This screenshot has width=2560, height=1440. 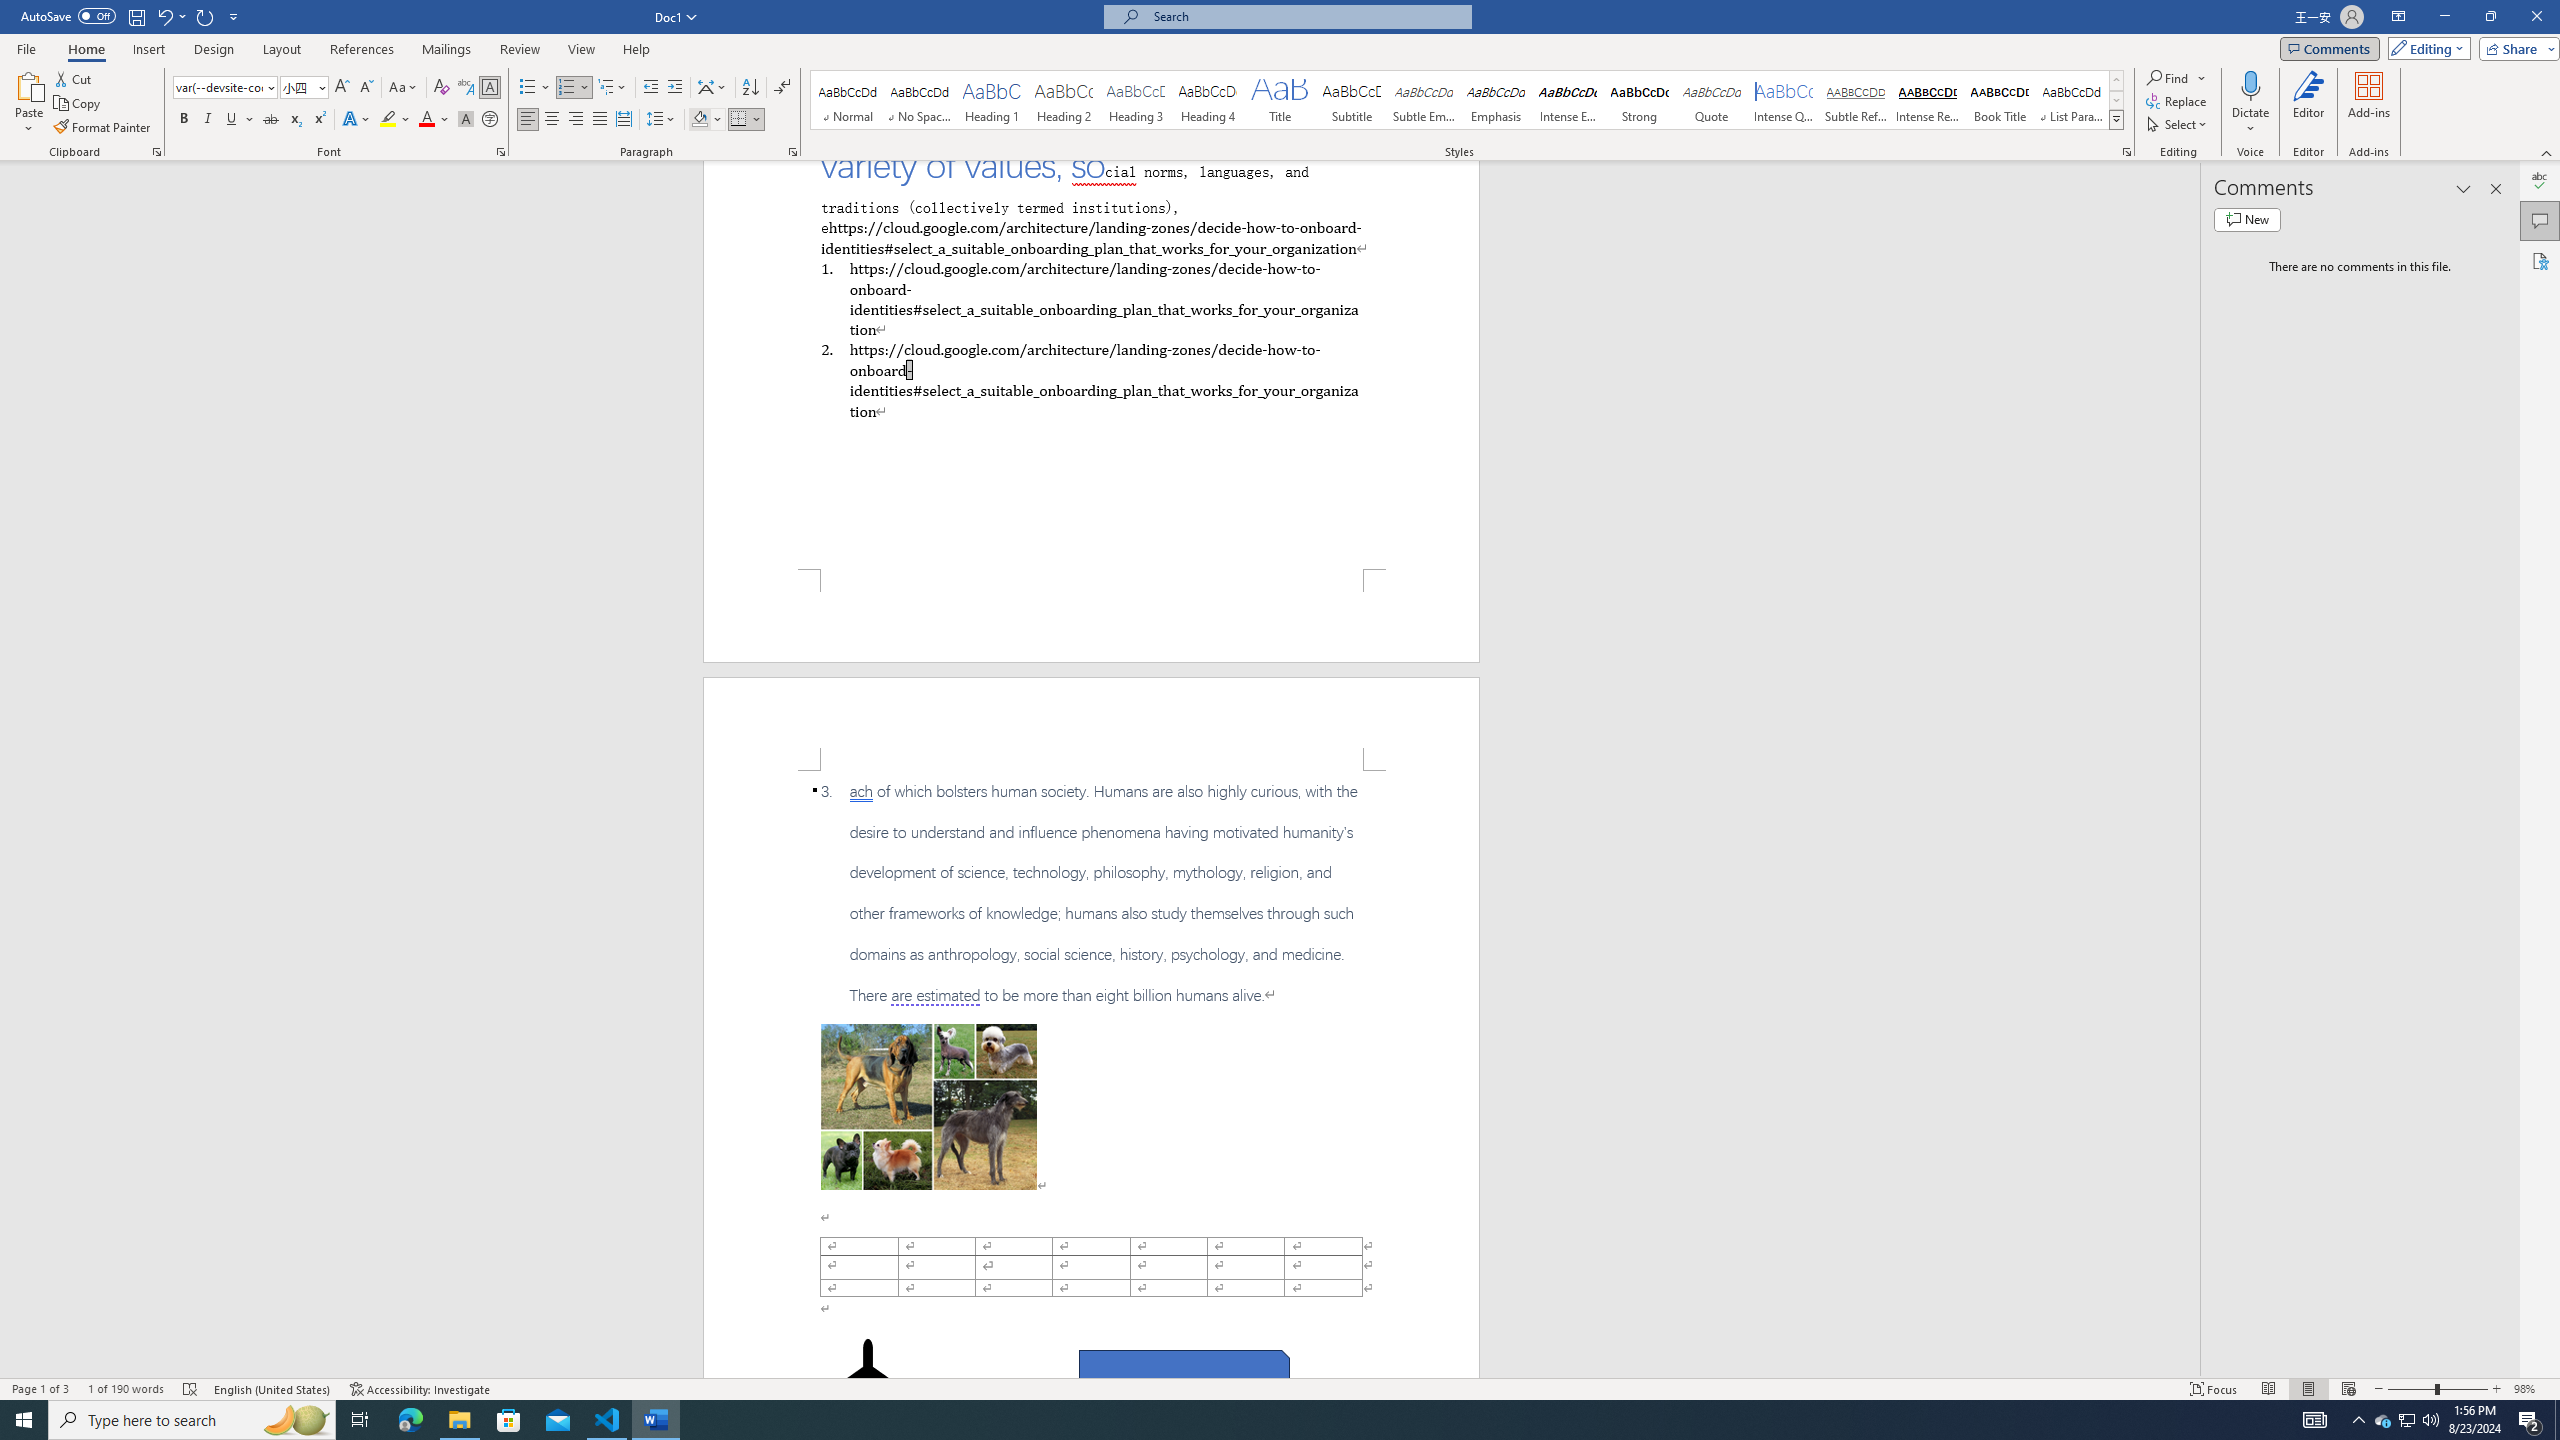 What do you see at coordinates (2540, 181) in the screenshot?
I see `Editor` at bounding box center [2540, 181].